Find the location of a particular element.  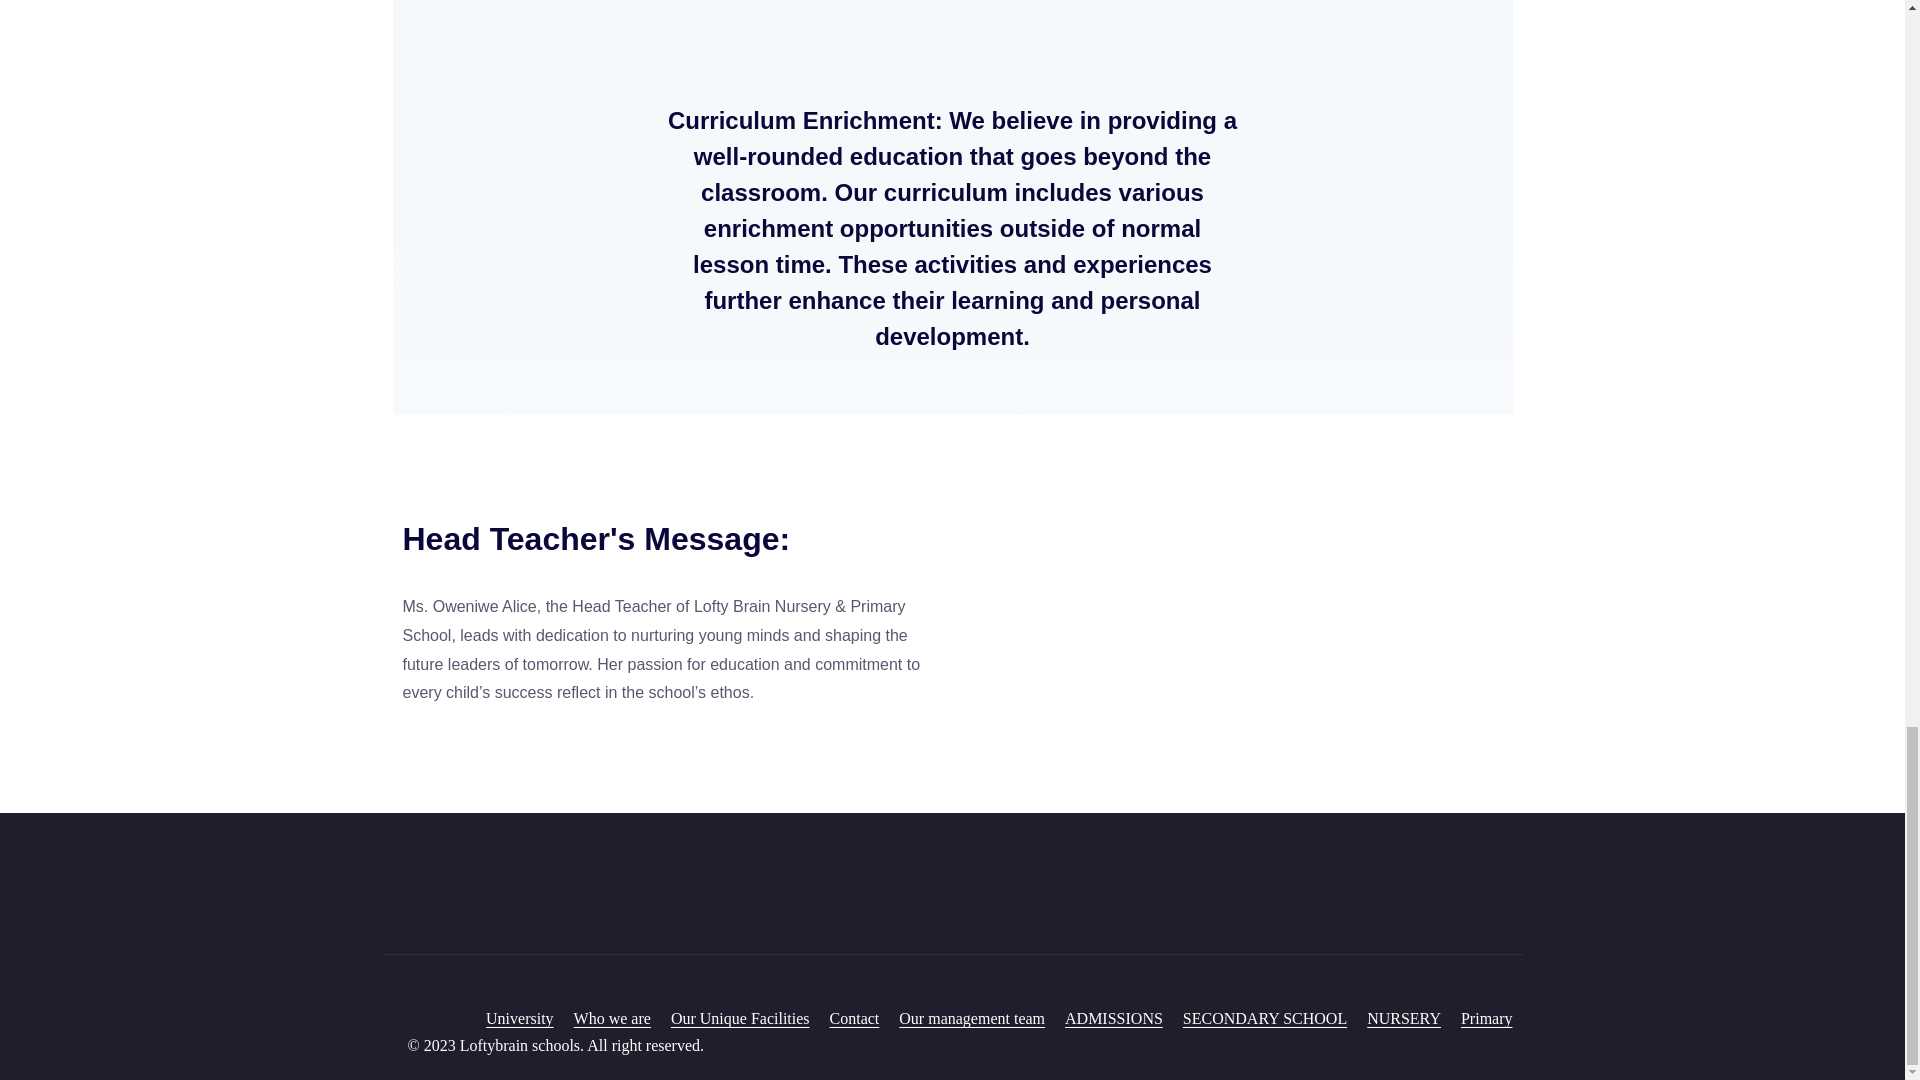

Contact is located at coordinates (854, 1018).